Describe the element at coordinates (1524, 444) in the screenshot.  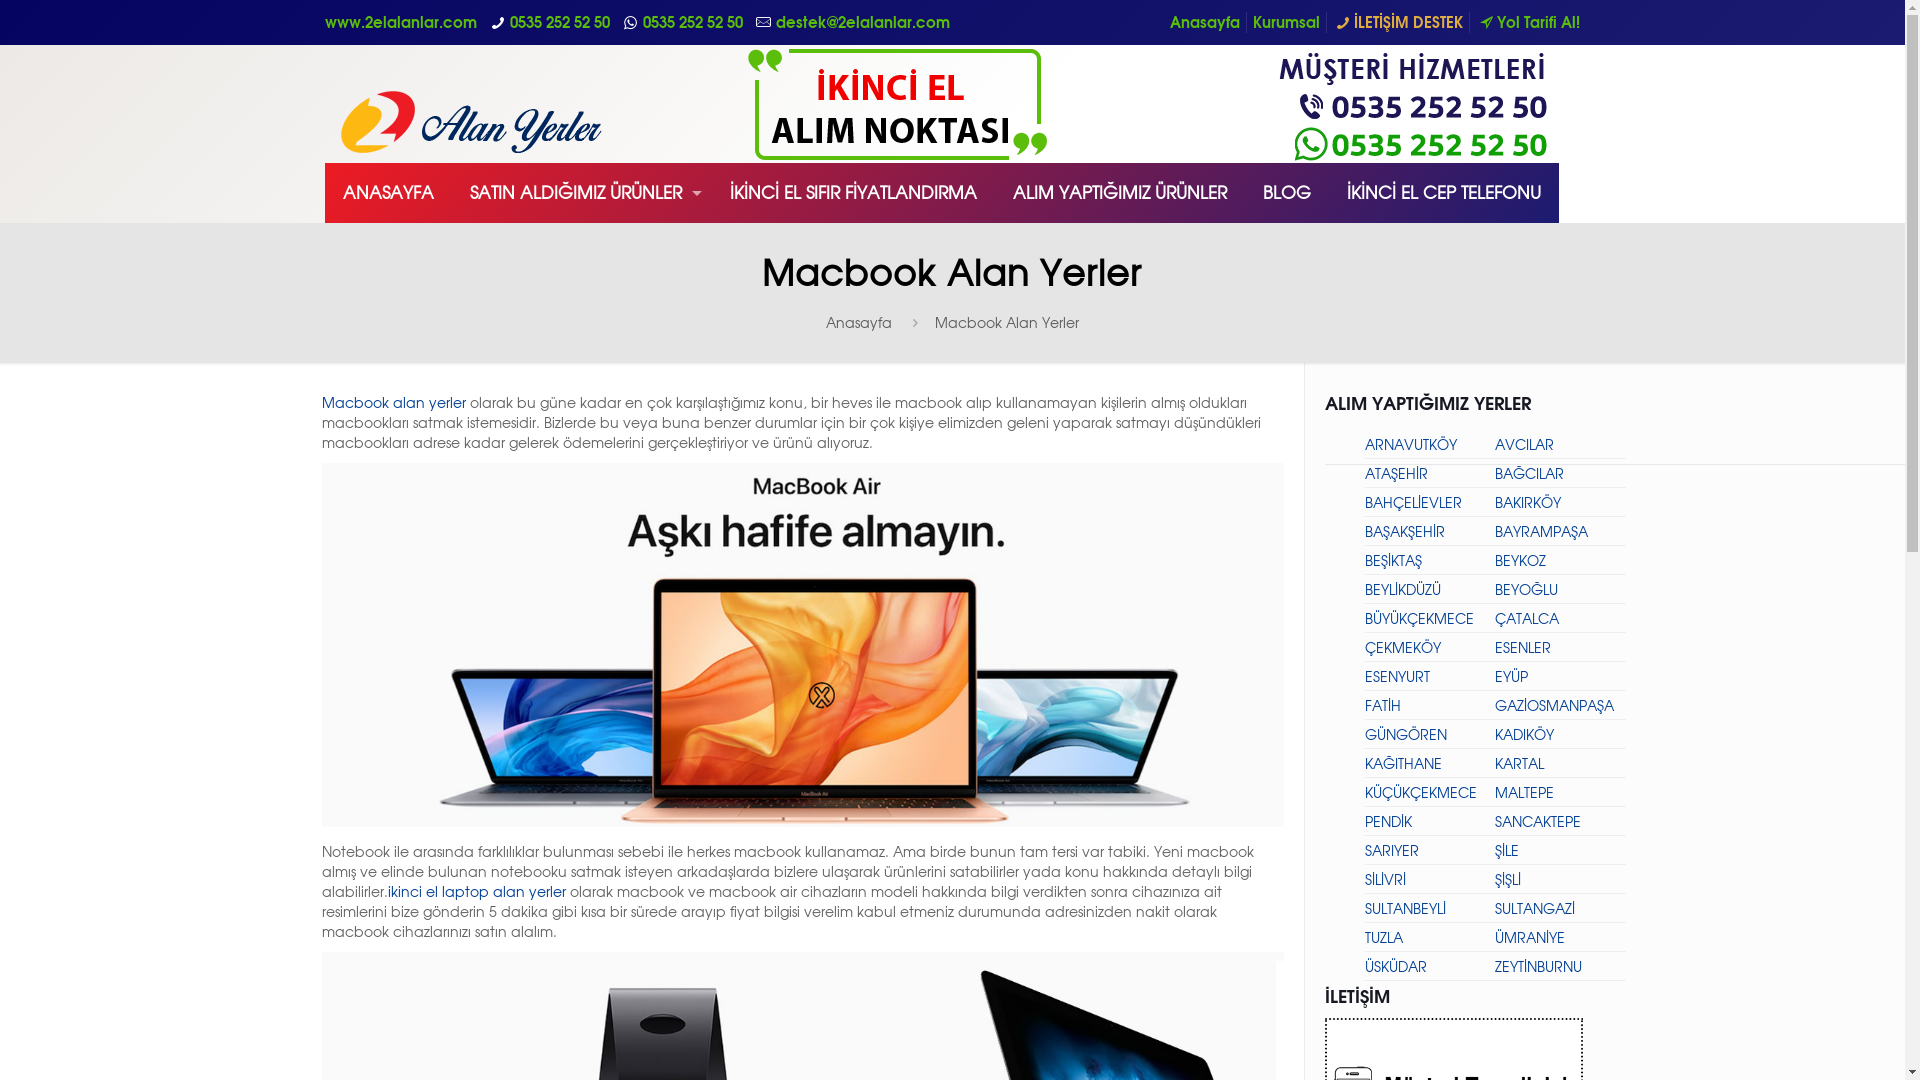
I see `AVCILAR` at that location.